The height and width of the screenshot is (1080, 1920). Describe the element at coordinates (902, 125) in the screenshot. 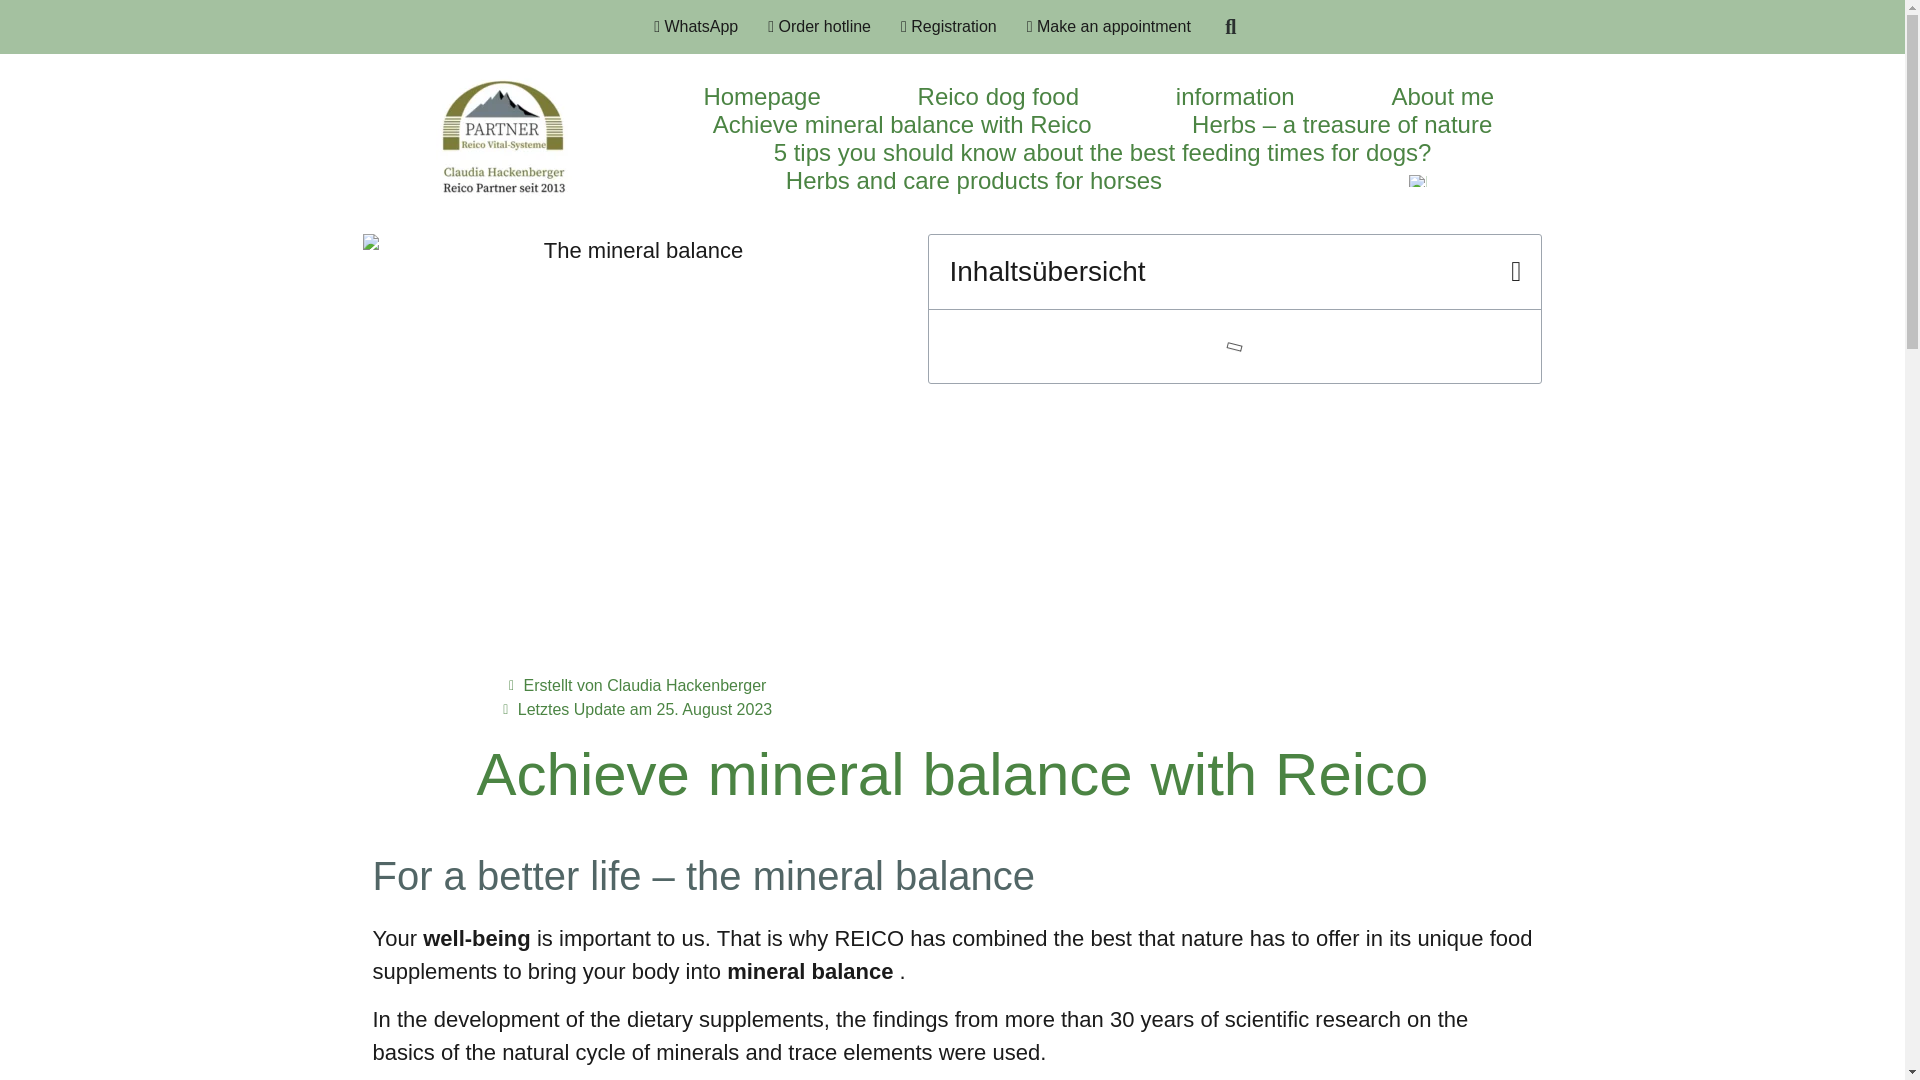

I see `Achieve mineral balance with Reico` at that location.